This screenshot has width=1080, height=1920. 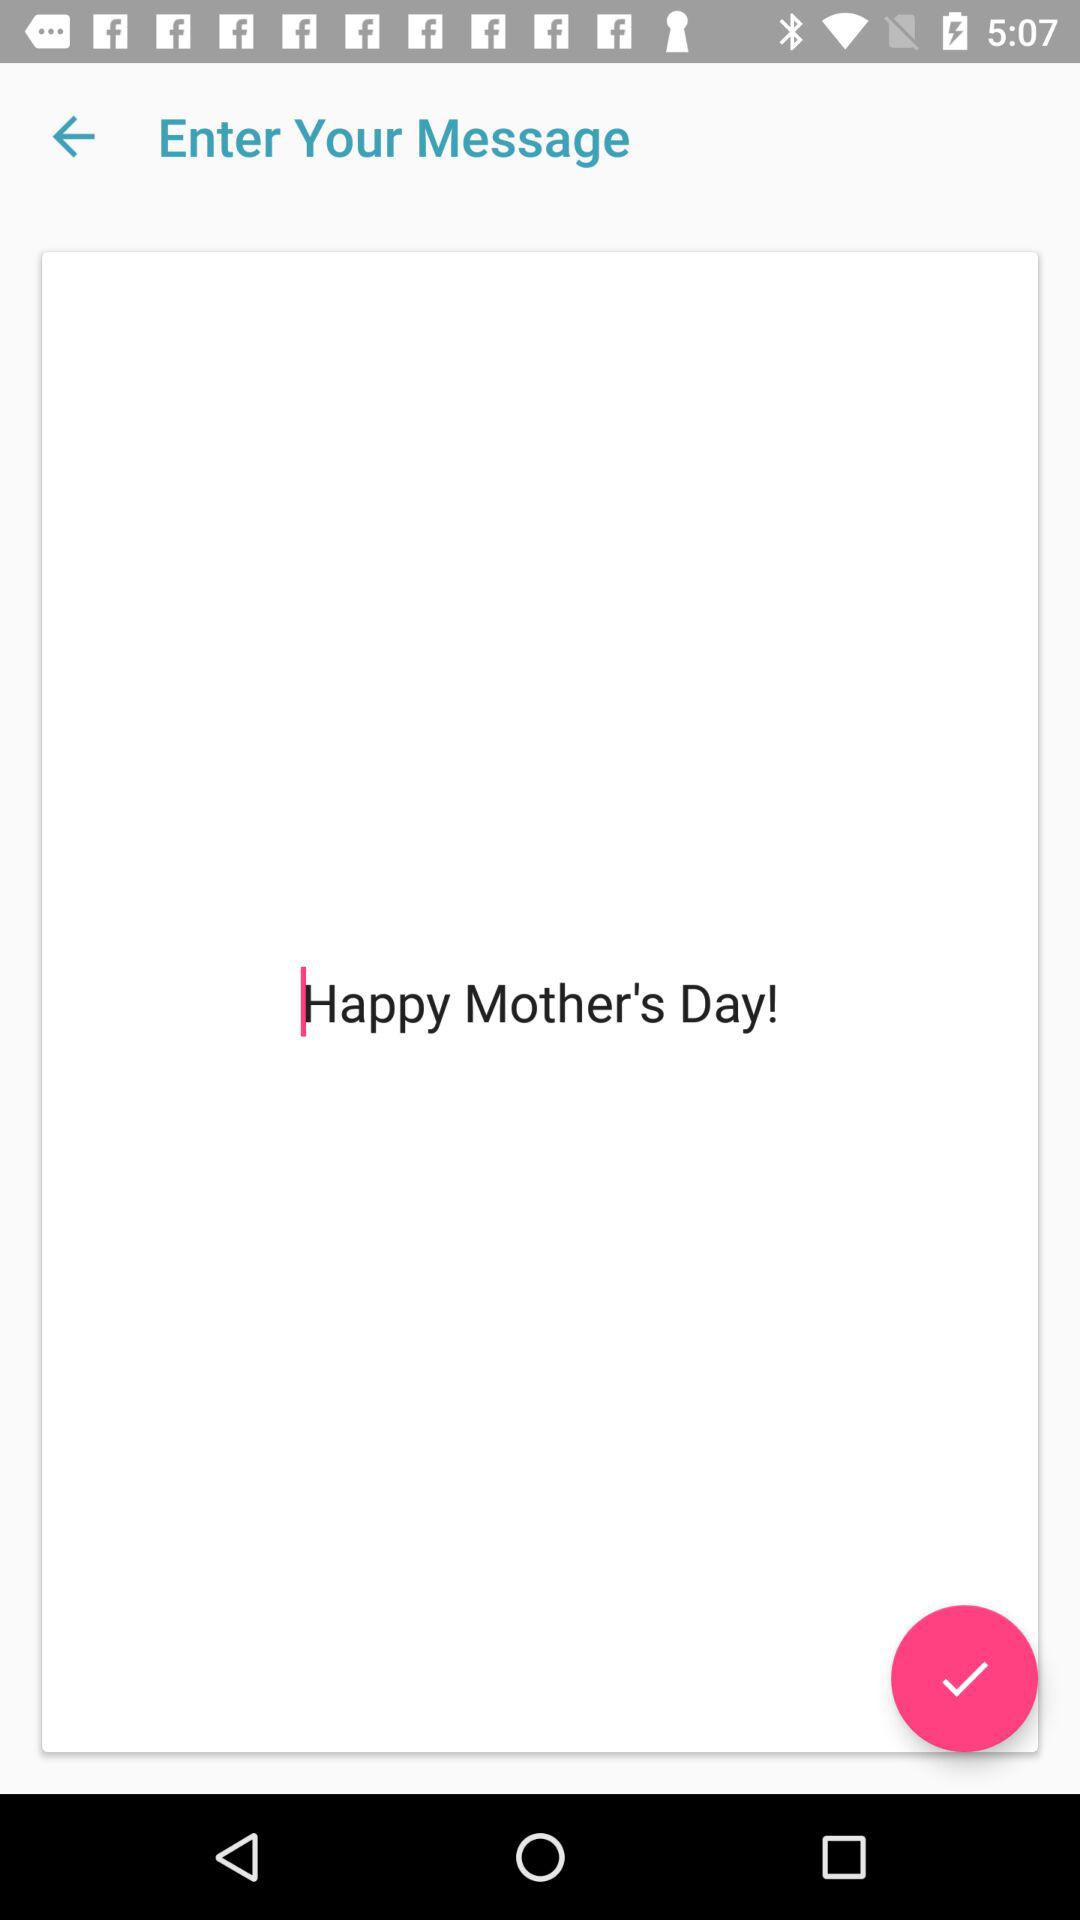 What do you see at coordinates (540, 1002) in the screenshot?
I see `turn on the happy mother s at the center` at bounding box center [540, 1002].